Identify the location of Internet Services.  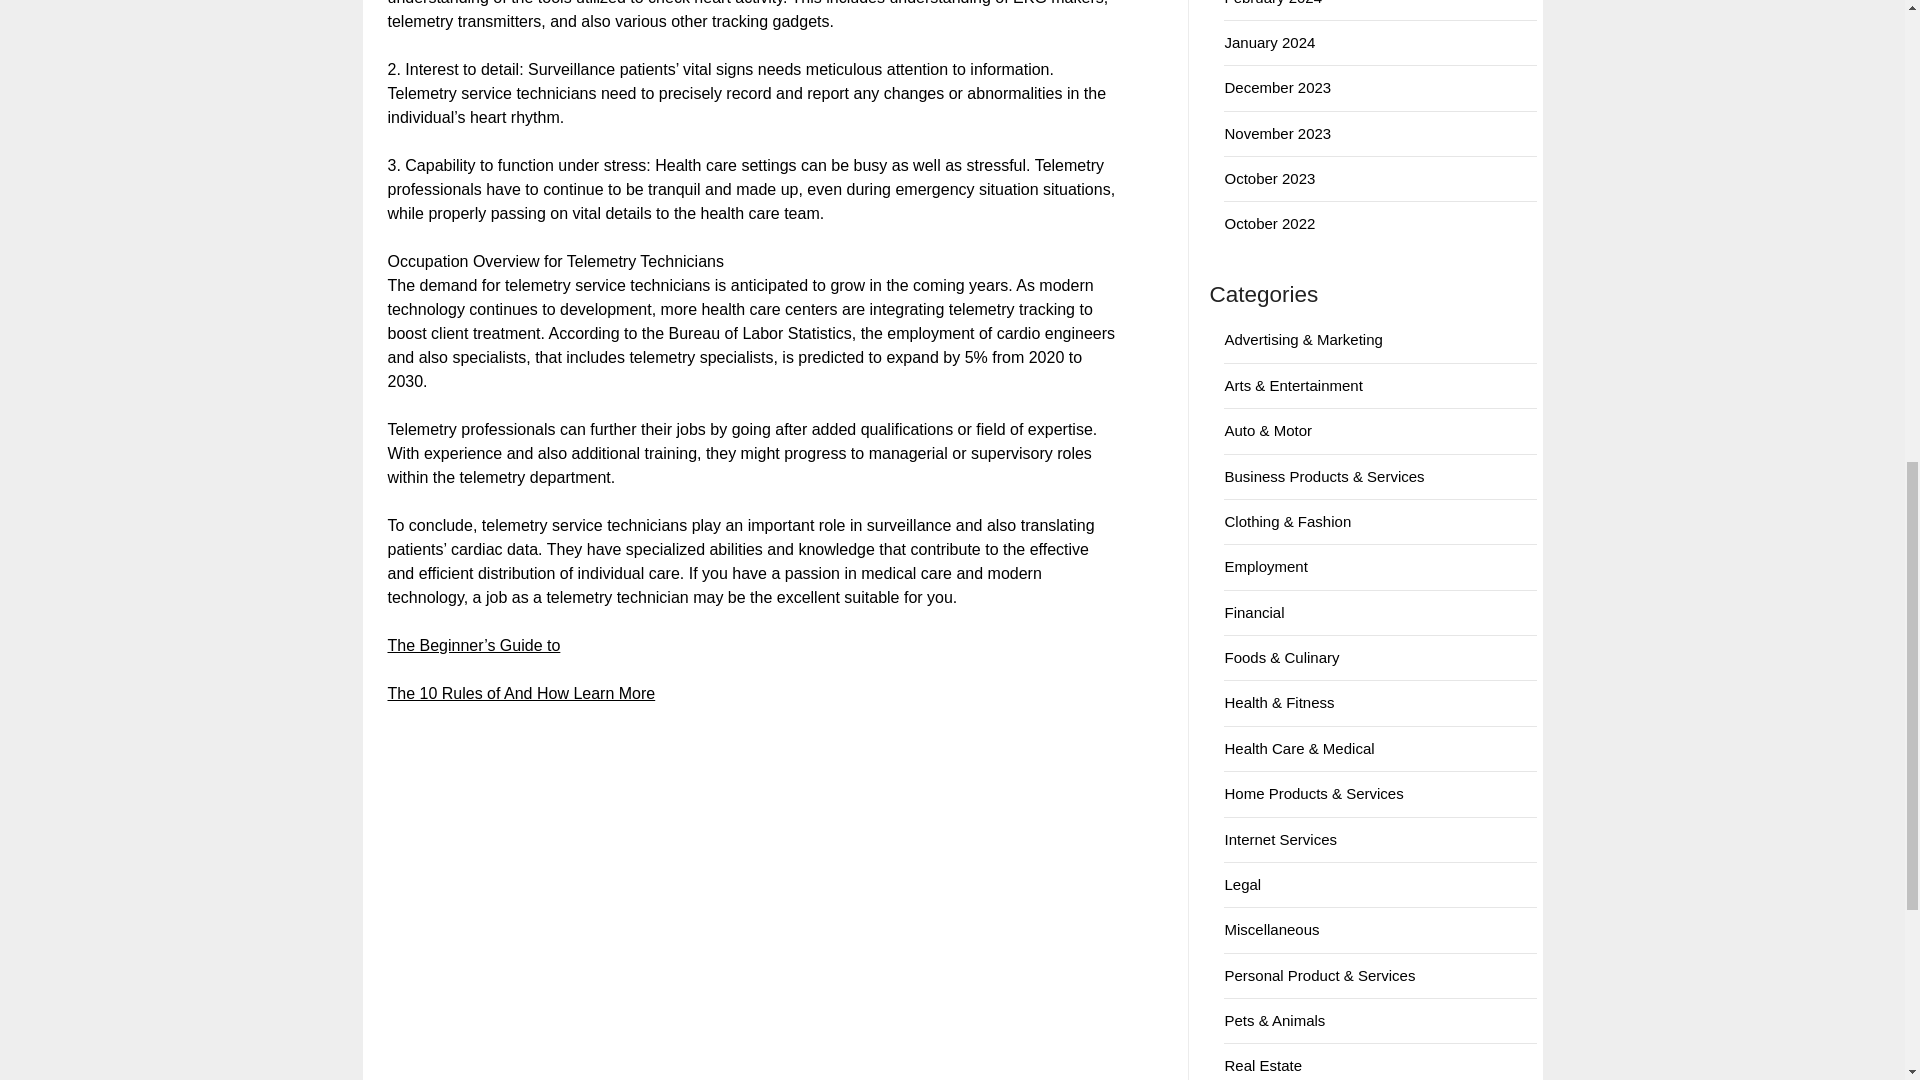
(1280, 838).